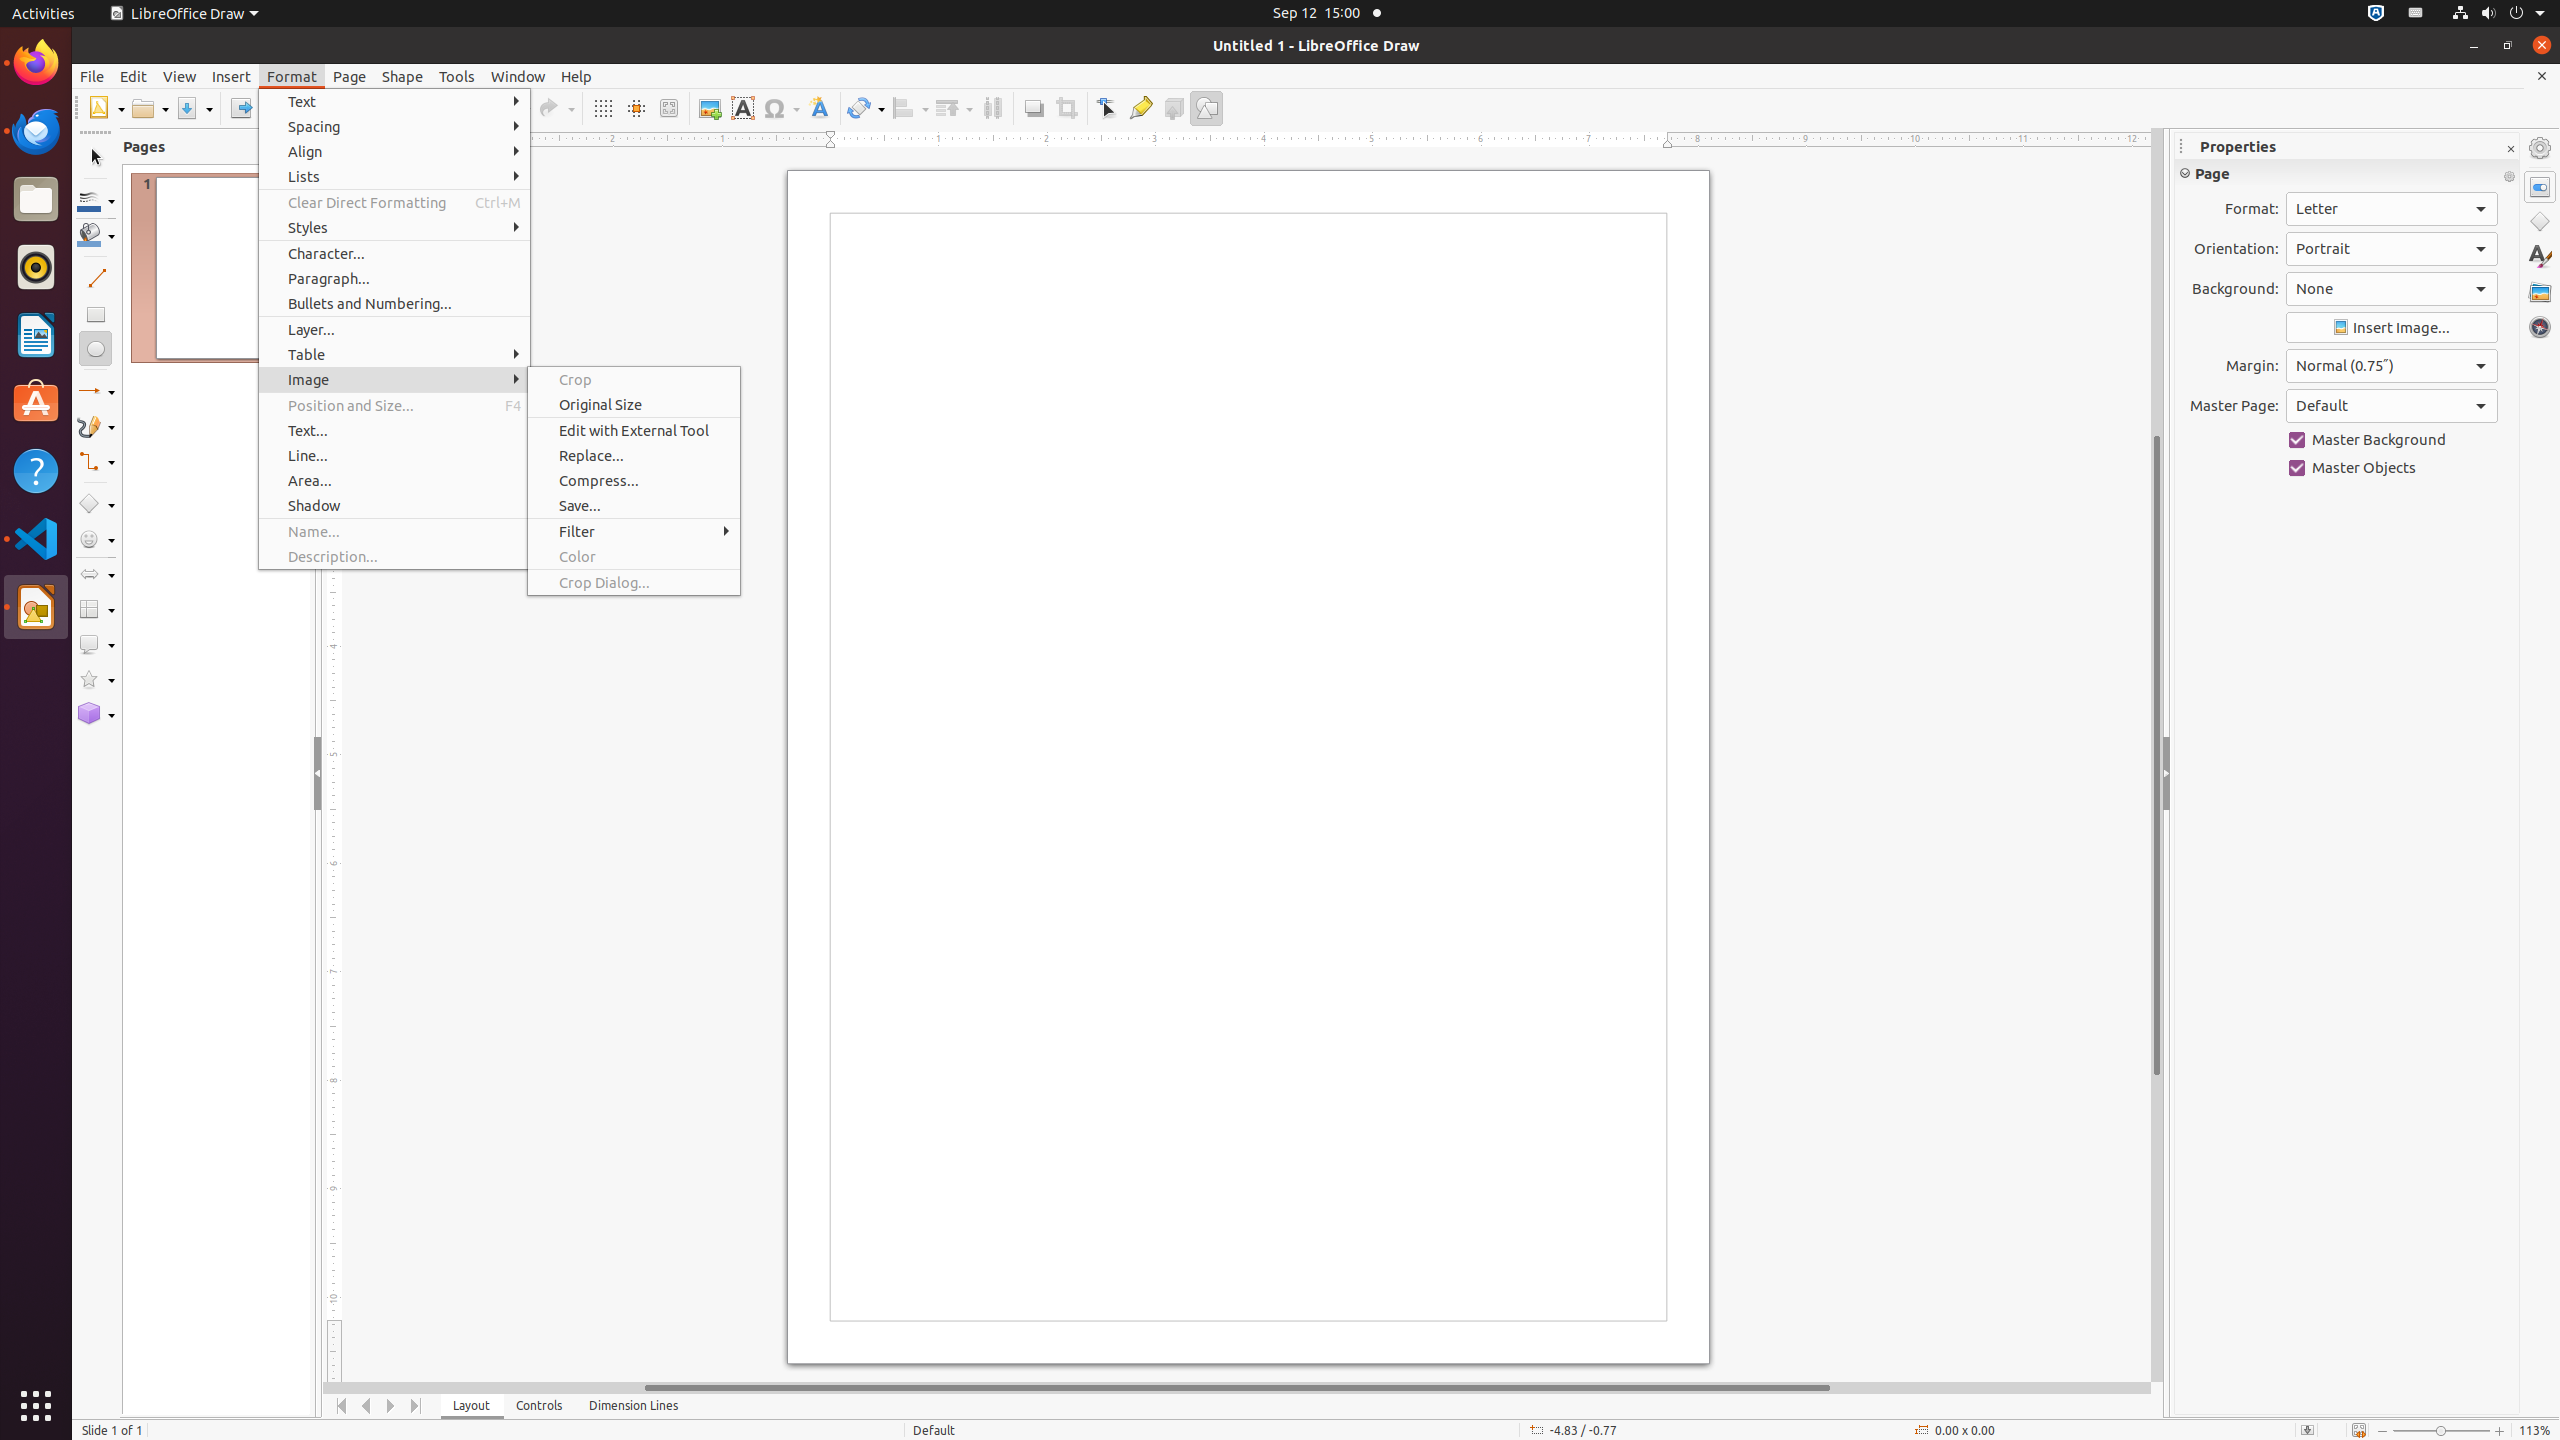 The image size is (2560, 1440). I want to click on Position and Size..., so click(394, 405).